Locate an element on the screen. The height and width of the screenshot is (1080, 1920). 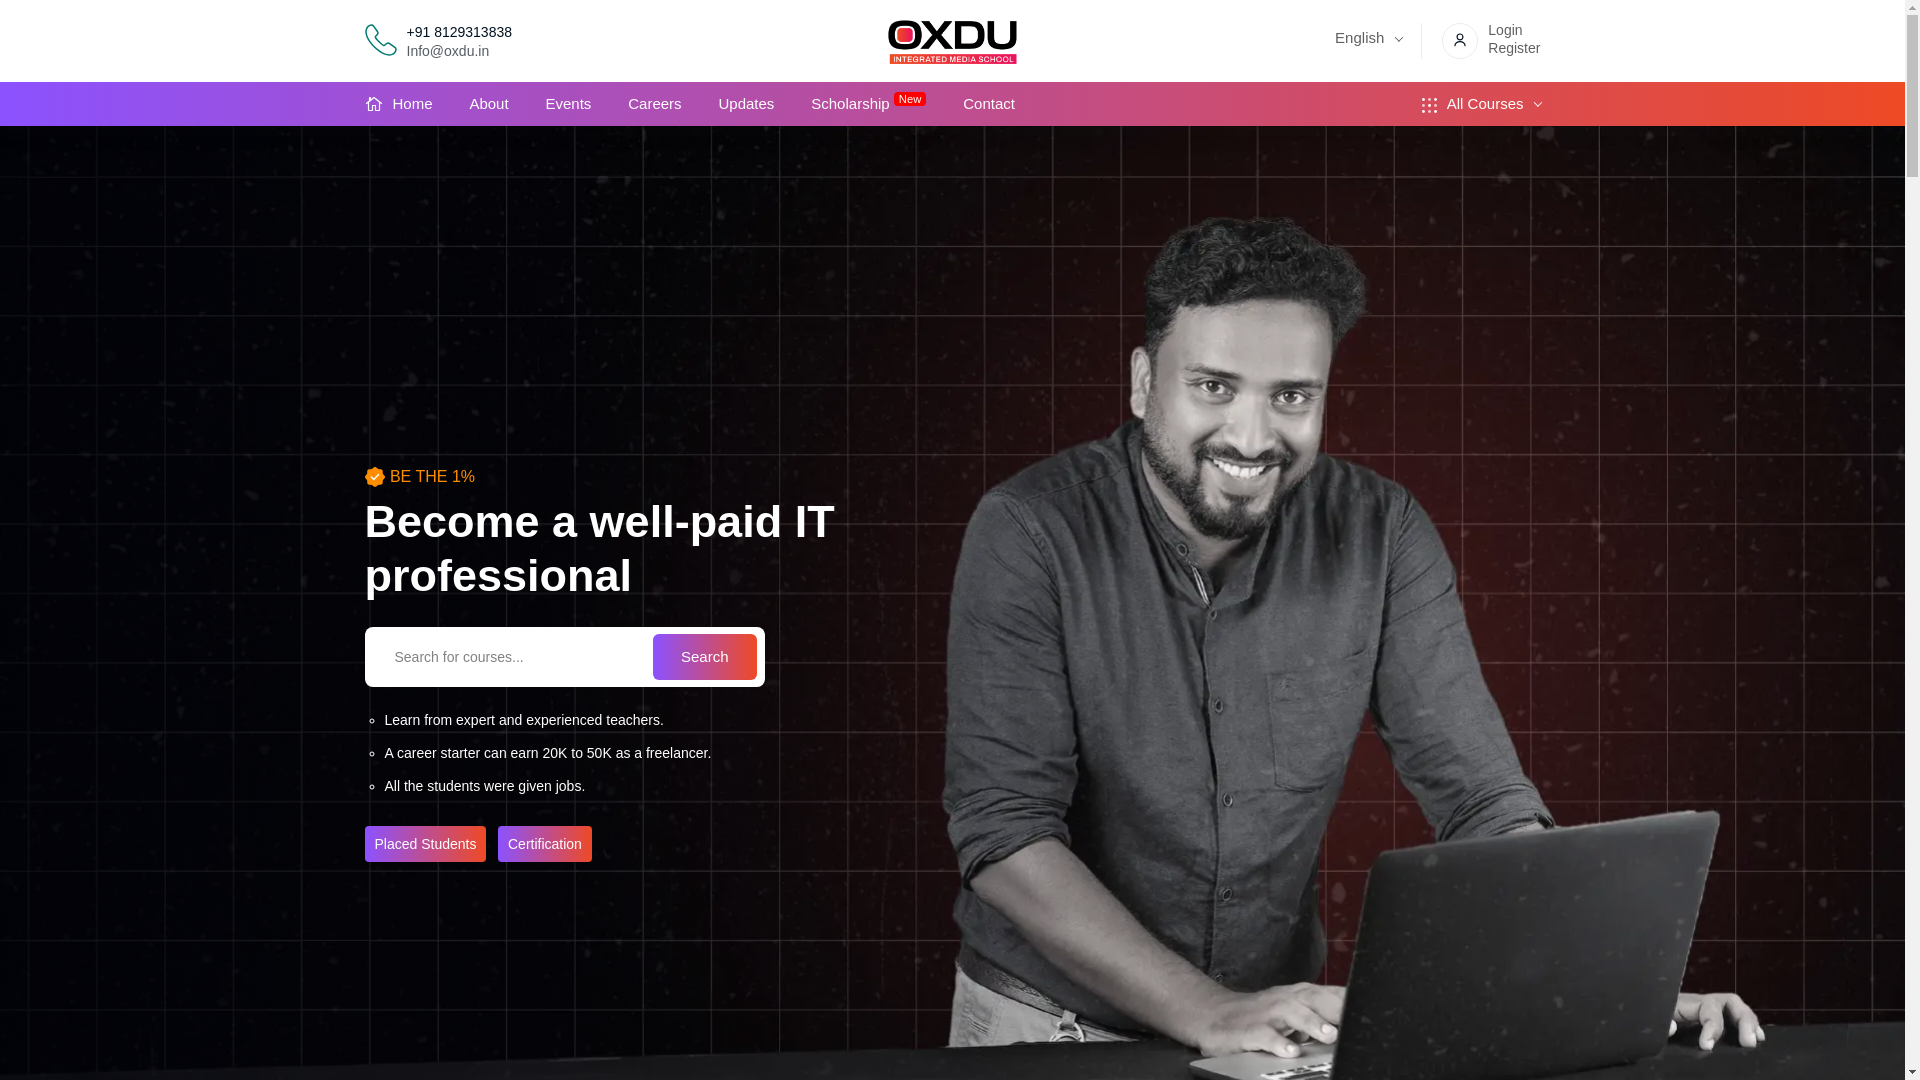
Register is located at coordinates (1514, 41).